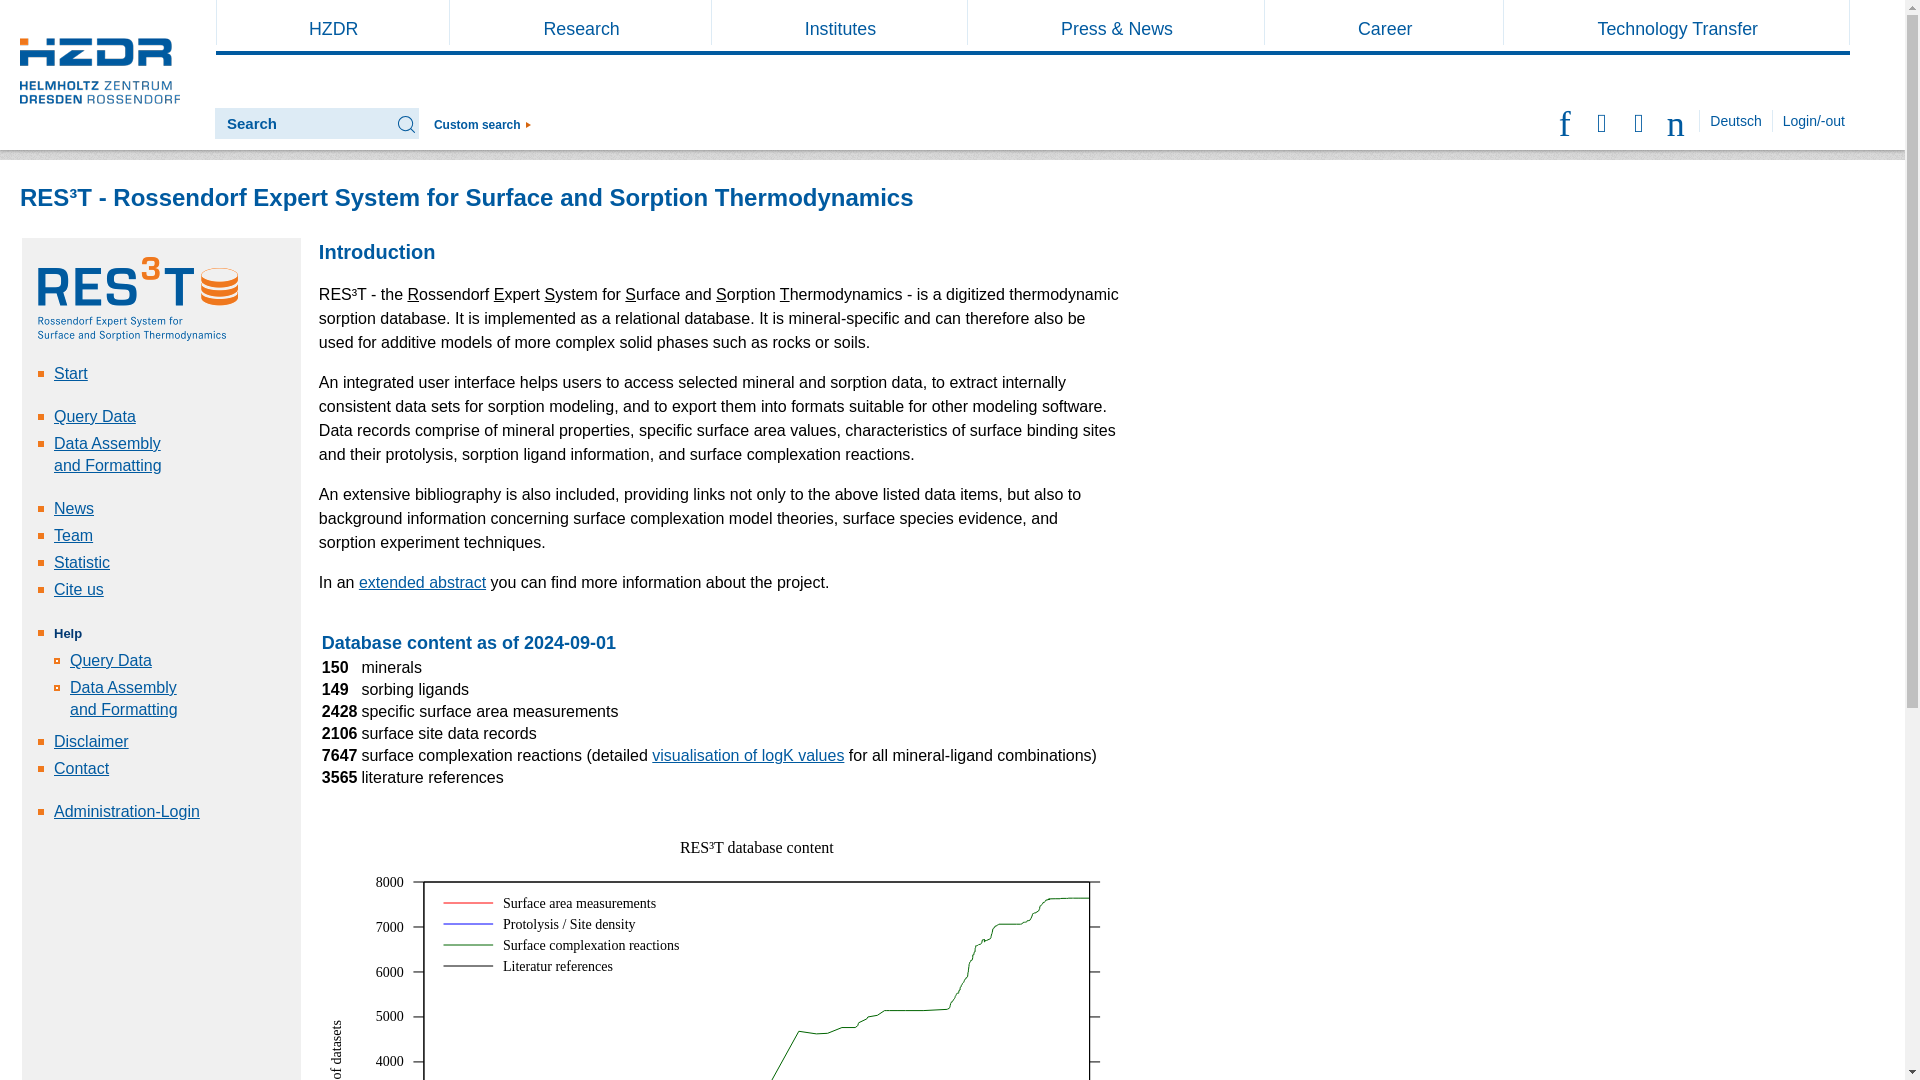  I want to click on Research, so click(580, 28).